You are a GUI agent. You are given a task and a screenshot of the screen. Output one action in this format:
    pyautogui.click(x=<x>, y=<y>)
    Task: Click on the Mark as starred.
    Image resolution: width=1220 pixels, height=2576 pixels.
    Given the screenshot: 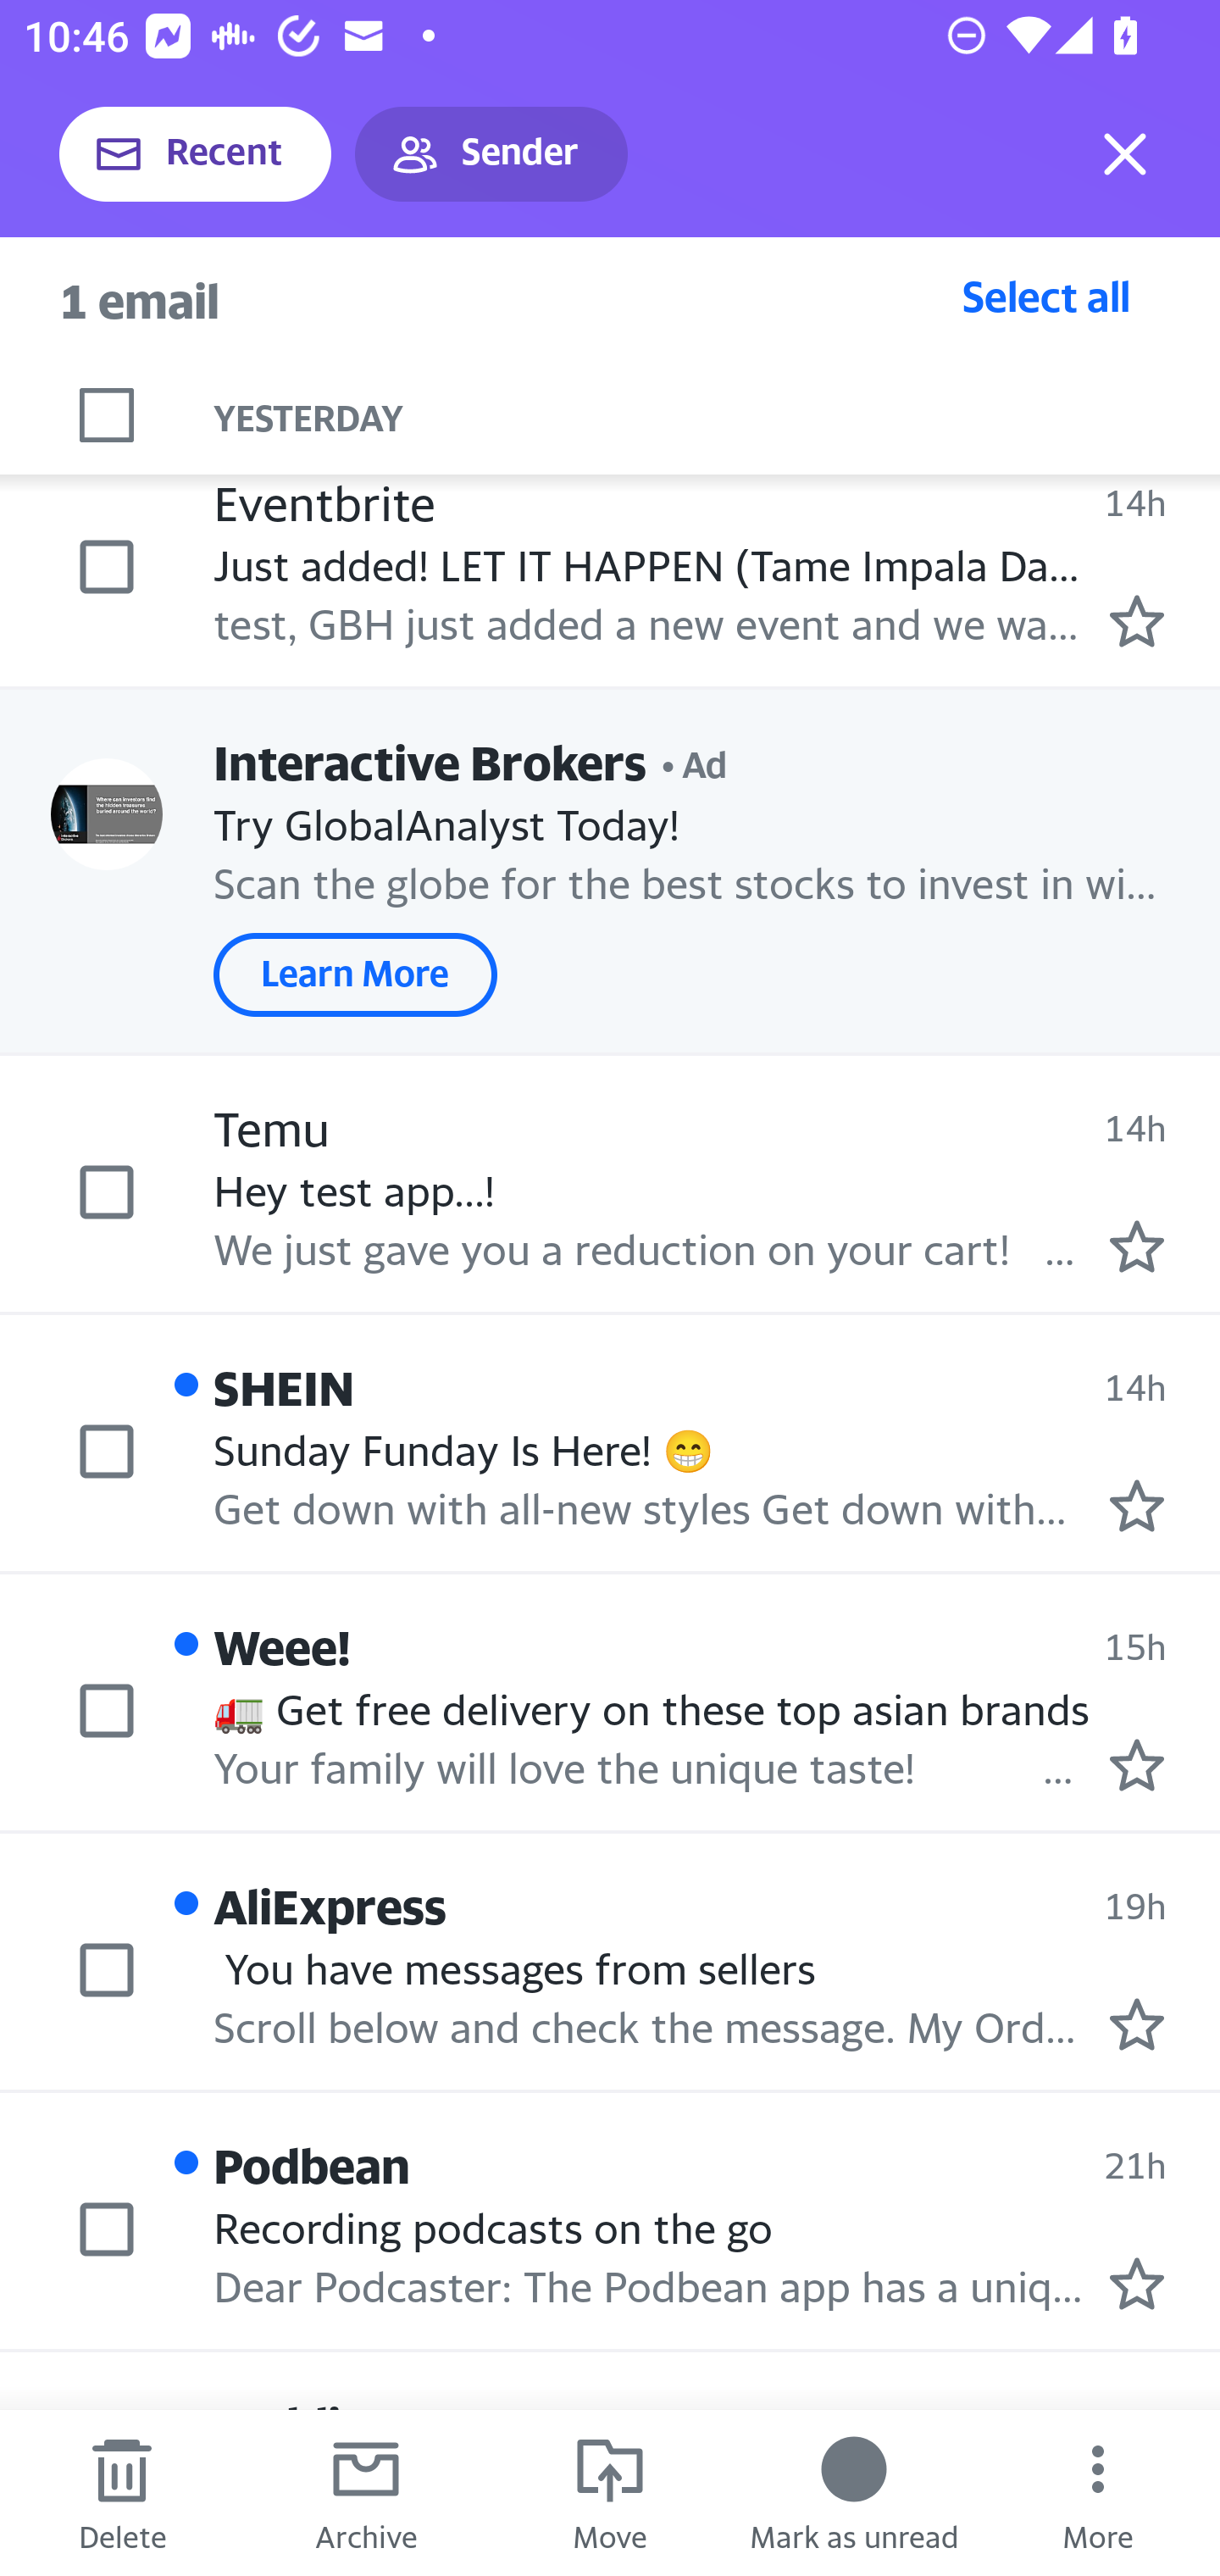 What is the action you would take?
    pyautogui.click(x=1137, y=2023)
    